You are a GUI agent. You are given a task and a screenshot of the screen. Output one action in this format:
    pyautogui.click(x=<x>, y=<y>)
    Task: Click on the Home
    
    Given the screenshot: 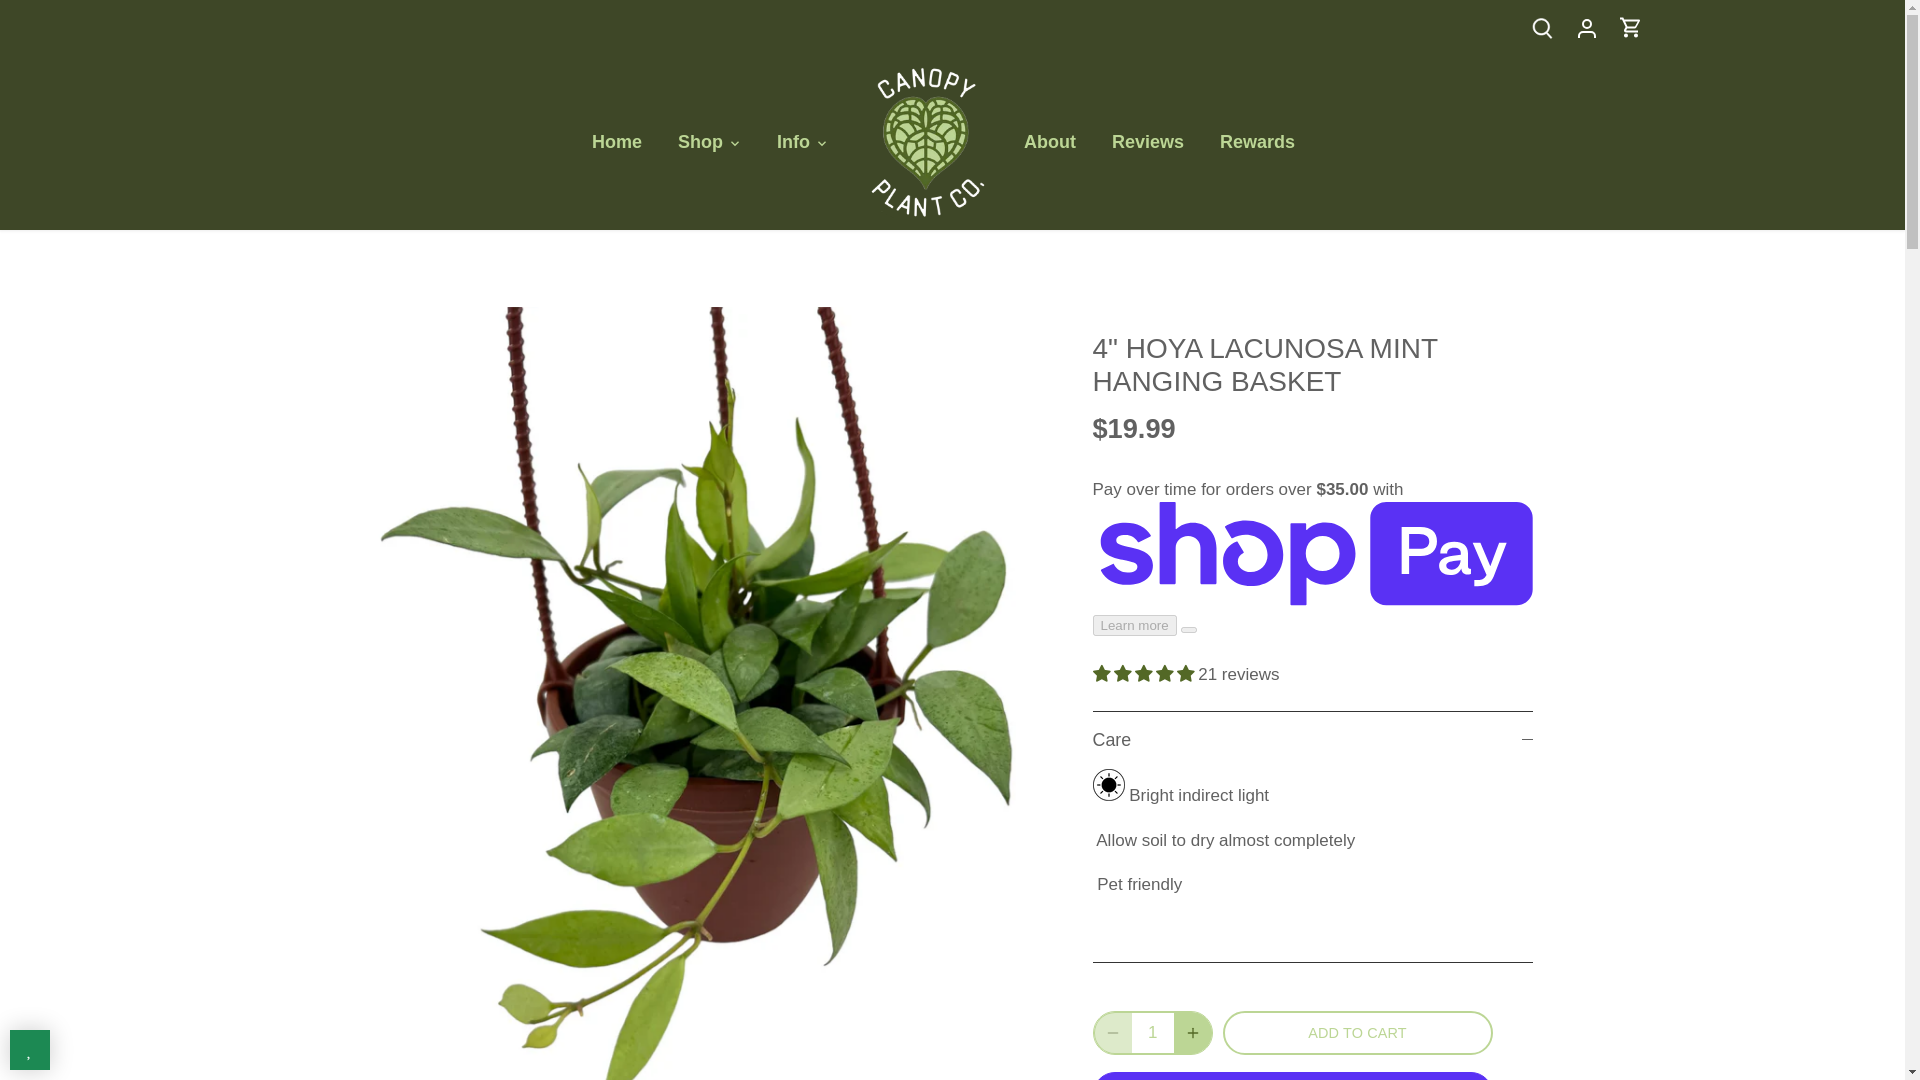 What is the action you would take?
    pyautogui.click(x=626, y=142)
    